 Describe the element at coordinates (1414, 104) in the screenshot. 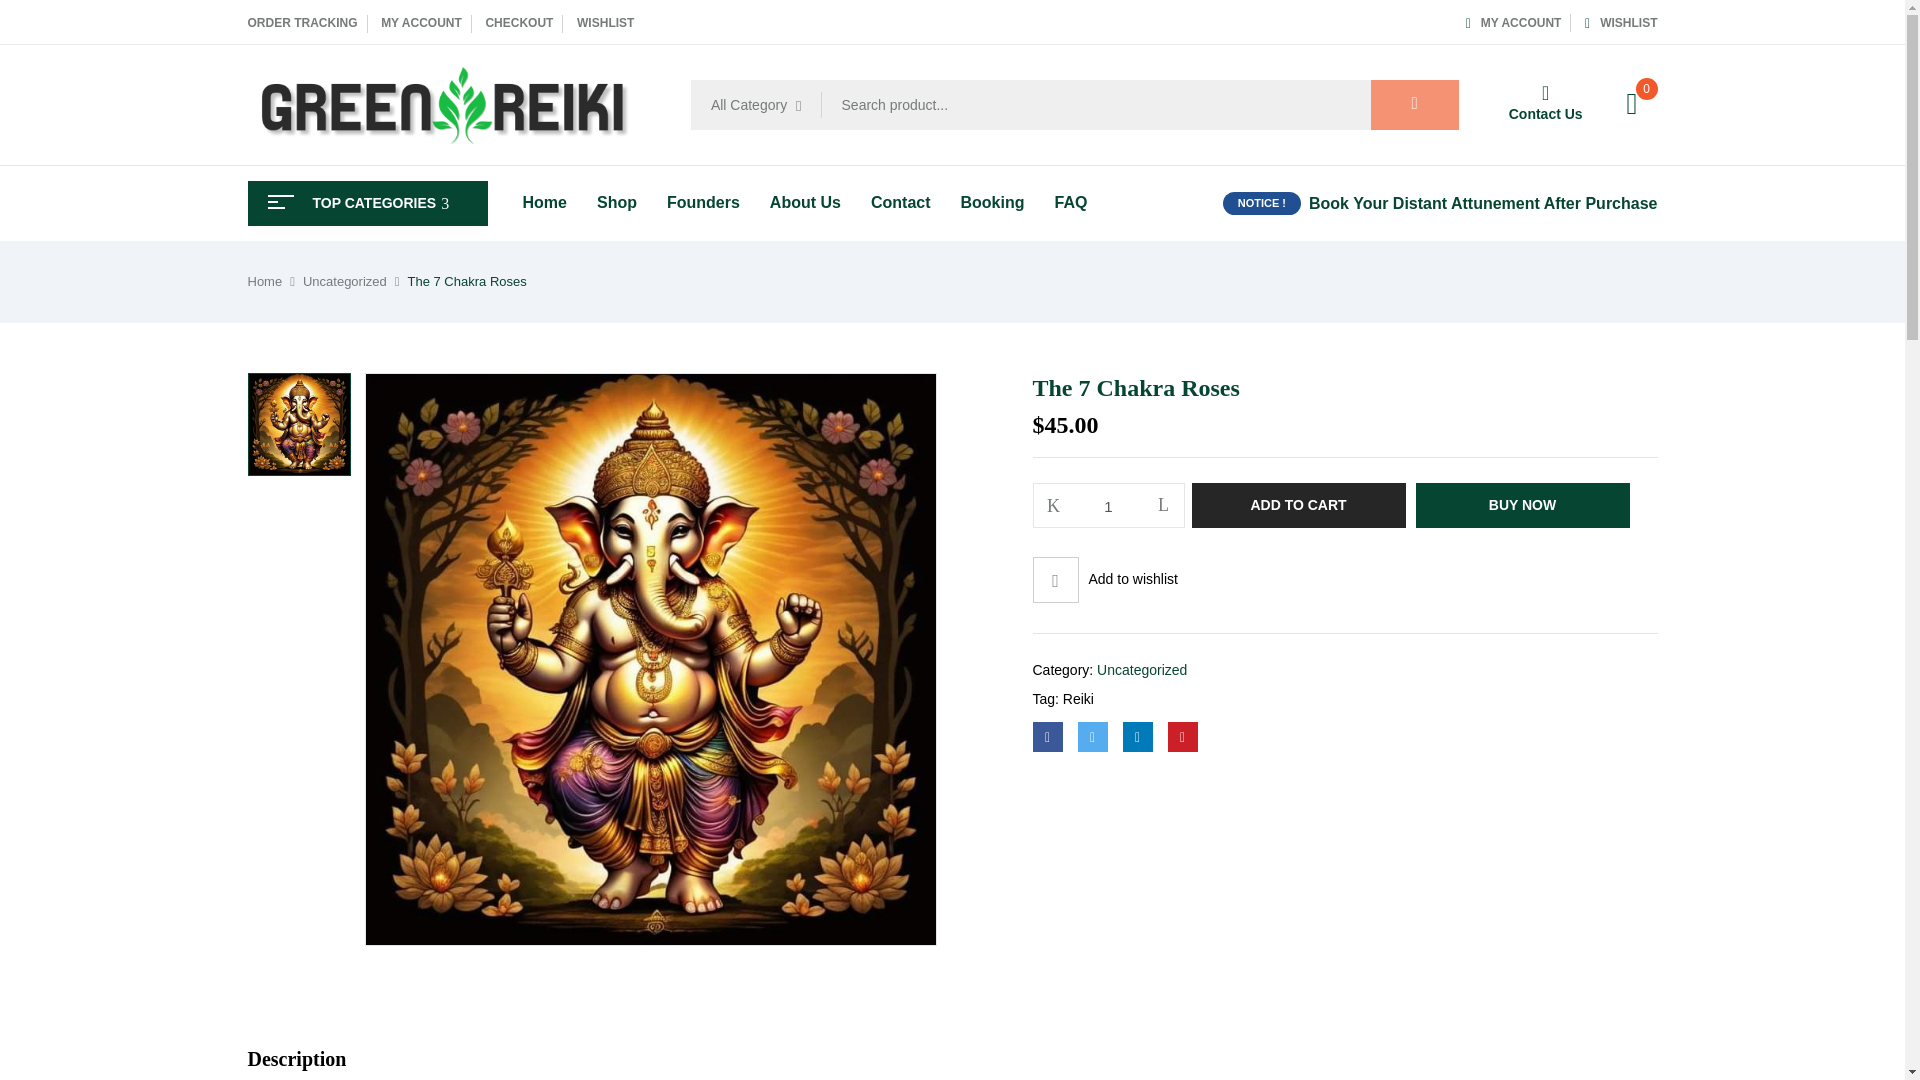

I see `search` at that location.